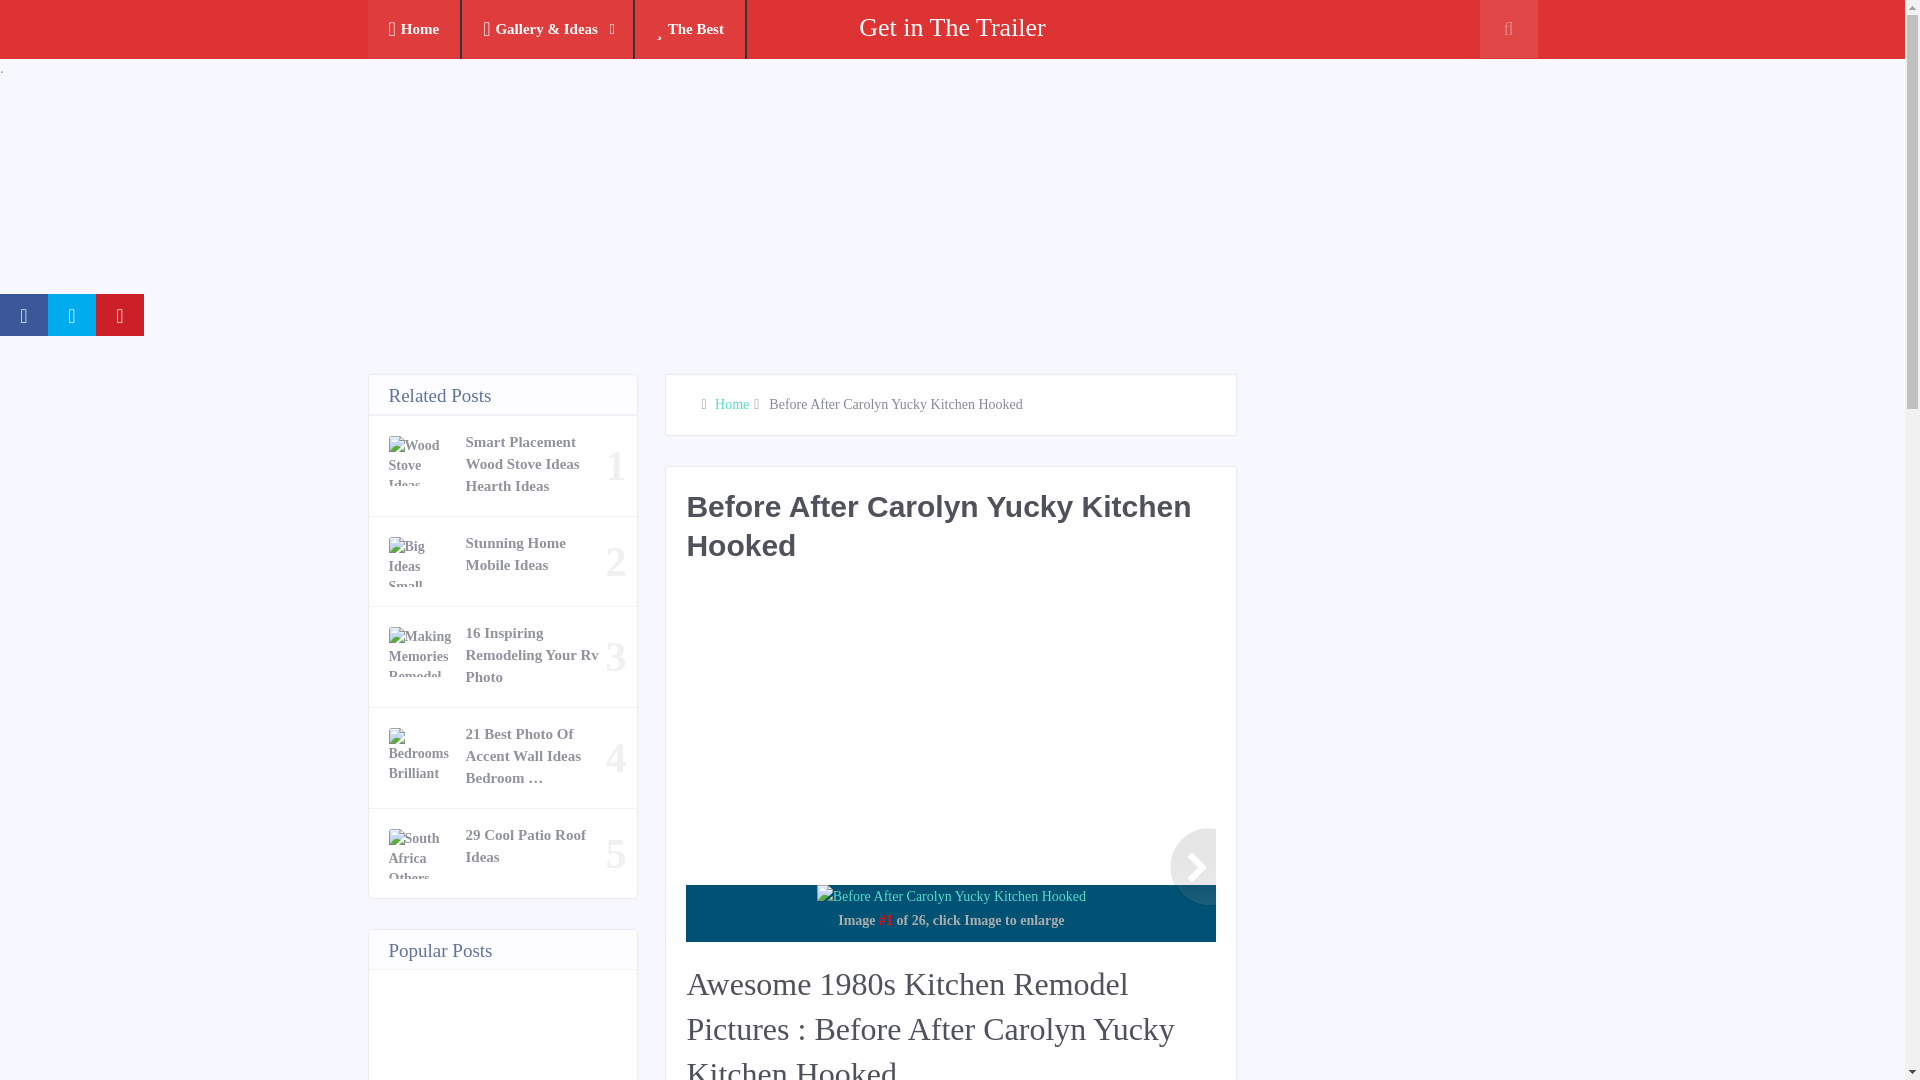 The width and height of the screenshot is (1920, 1080). Describe the element at coordinates (1049, 734) in the screenshot. I see `Advertisement` at that location.